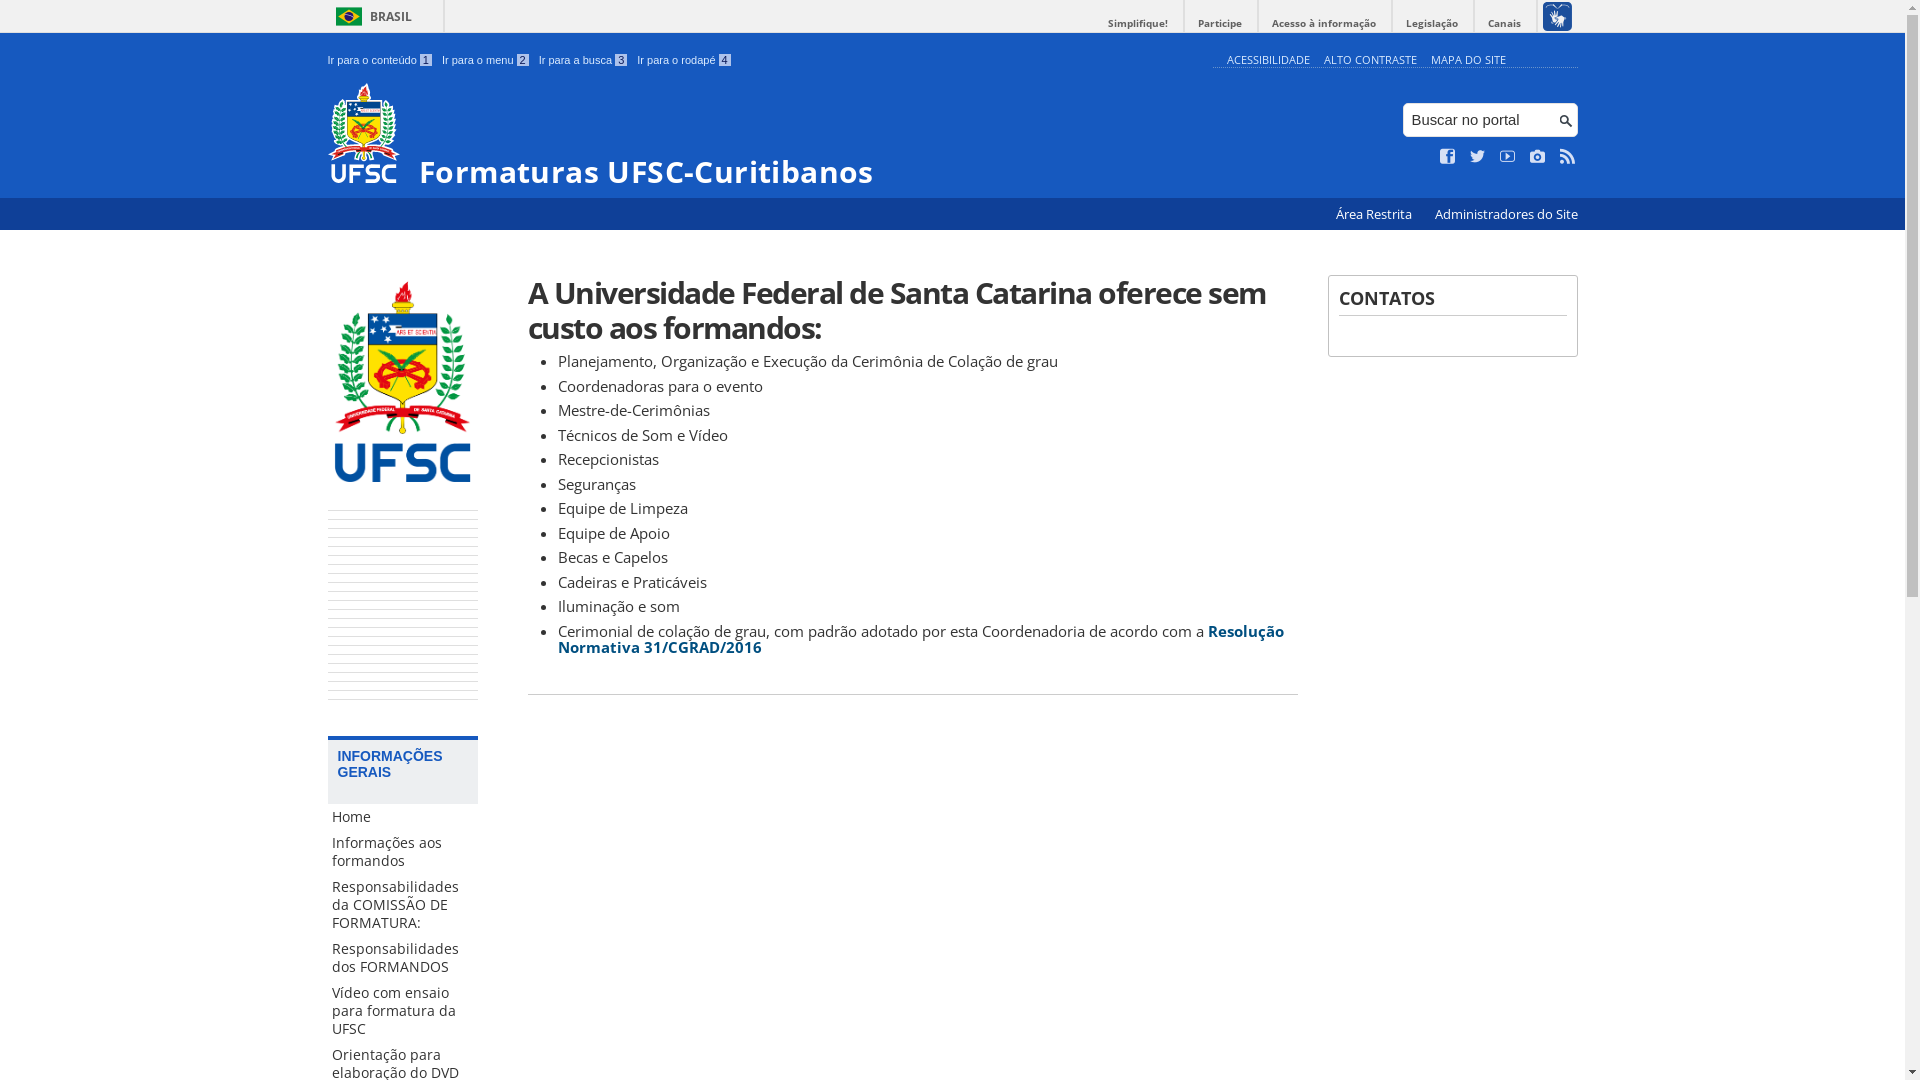  Describe the element at coordinates (486, 60) in the screenshot. I see `Ir para o menu 2` at that location.